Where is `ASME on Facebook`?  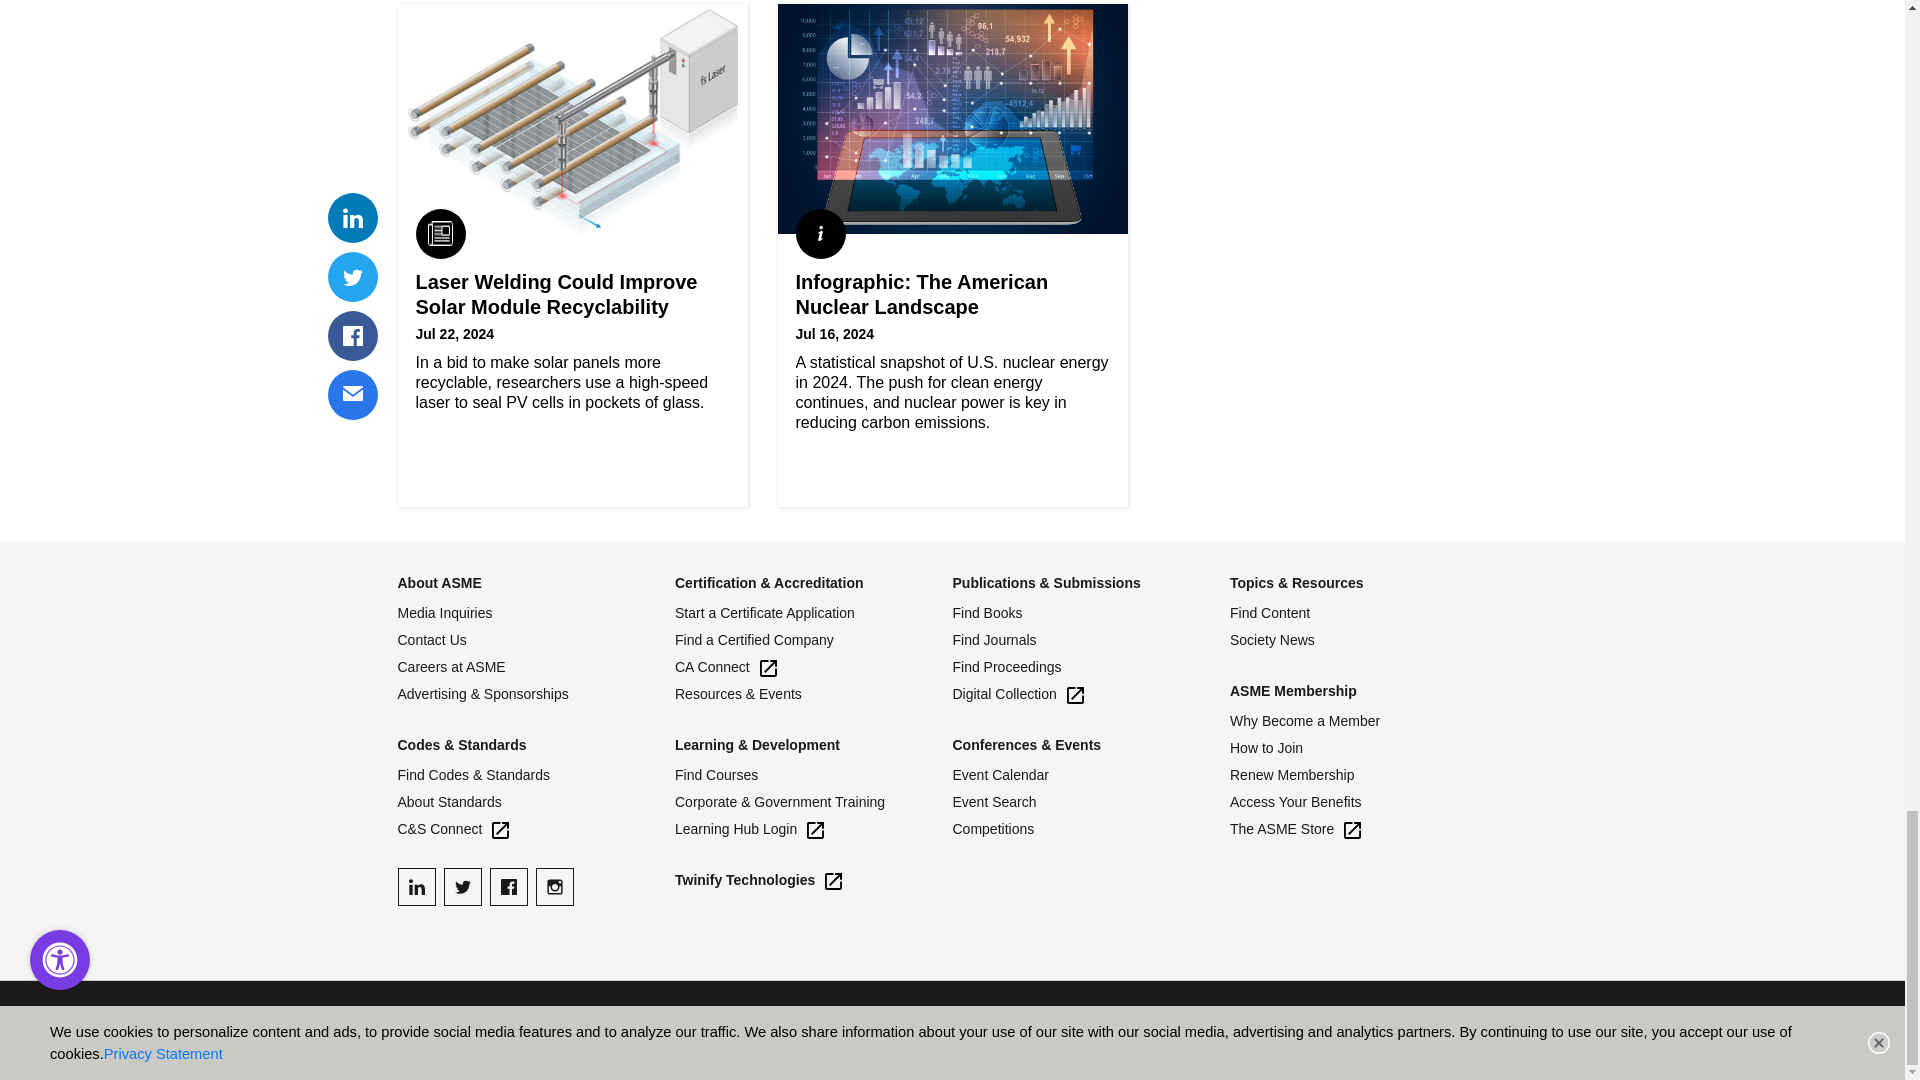 ASME on Facebook is located at coordinates (508, 887).